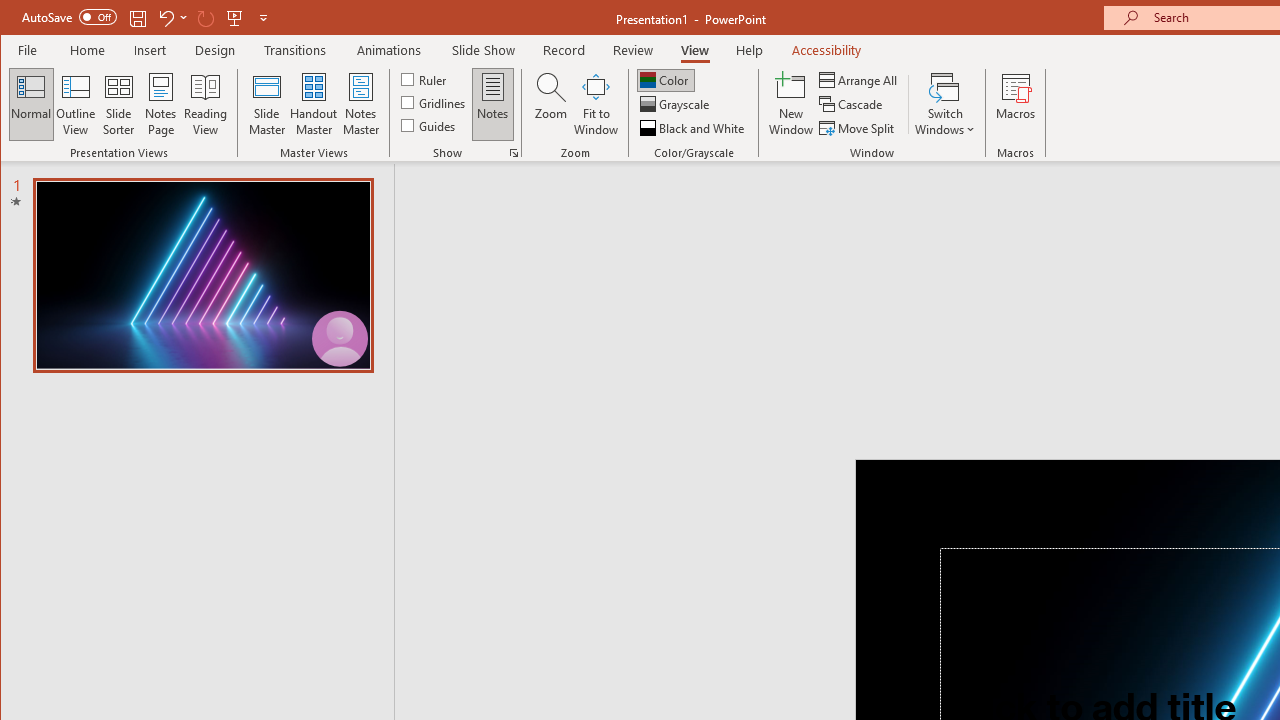  I want to click on Fit to Window, so click(596, 104).